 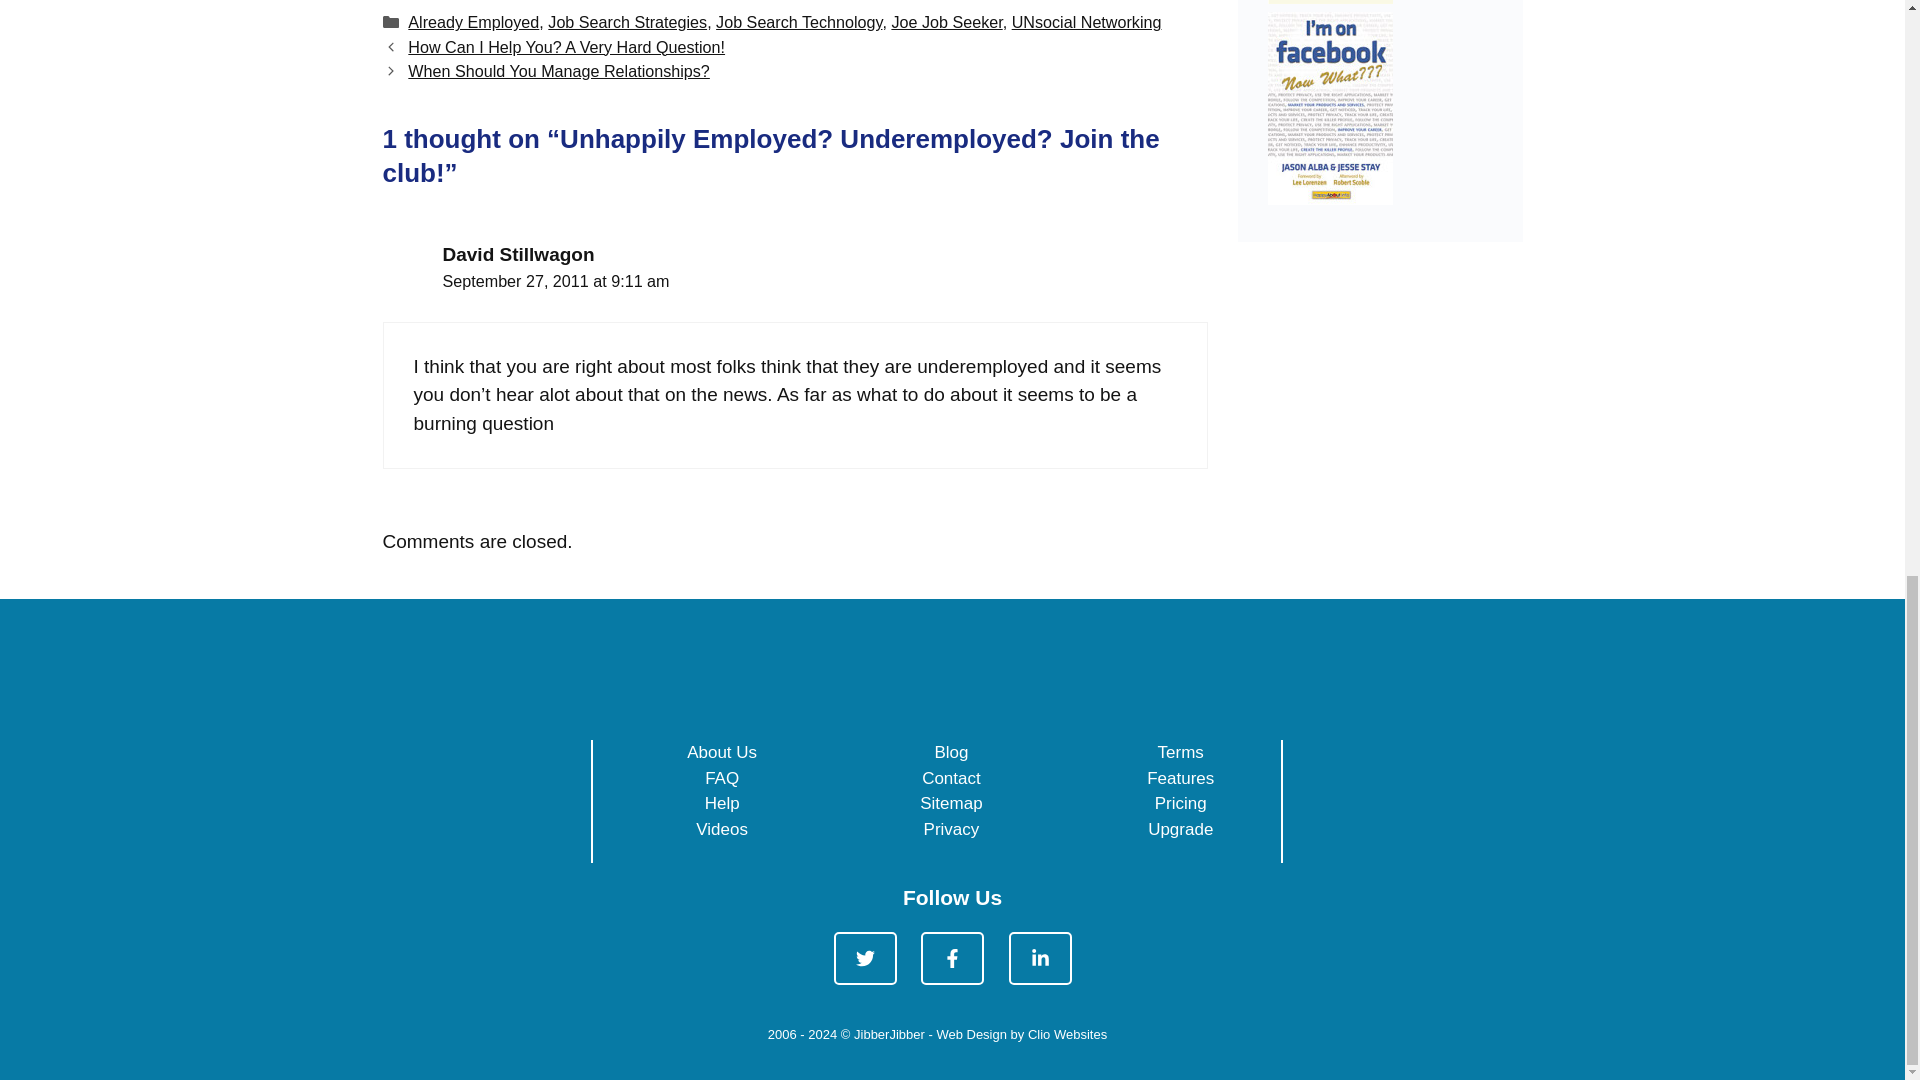 What do you see at coordinates (722, 752) in the screenshot?
I see `About Us` at bounding box center [722, 752].